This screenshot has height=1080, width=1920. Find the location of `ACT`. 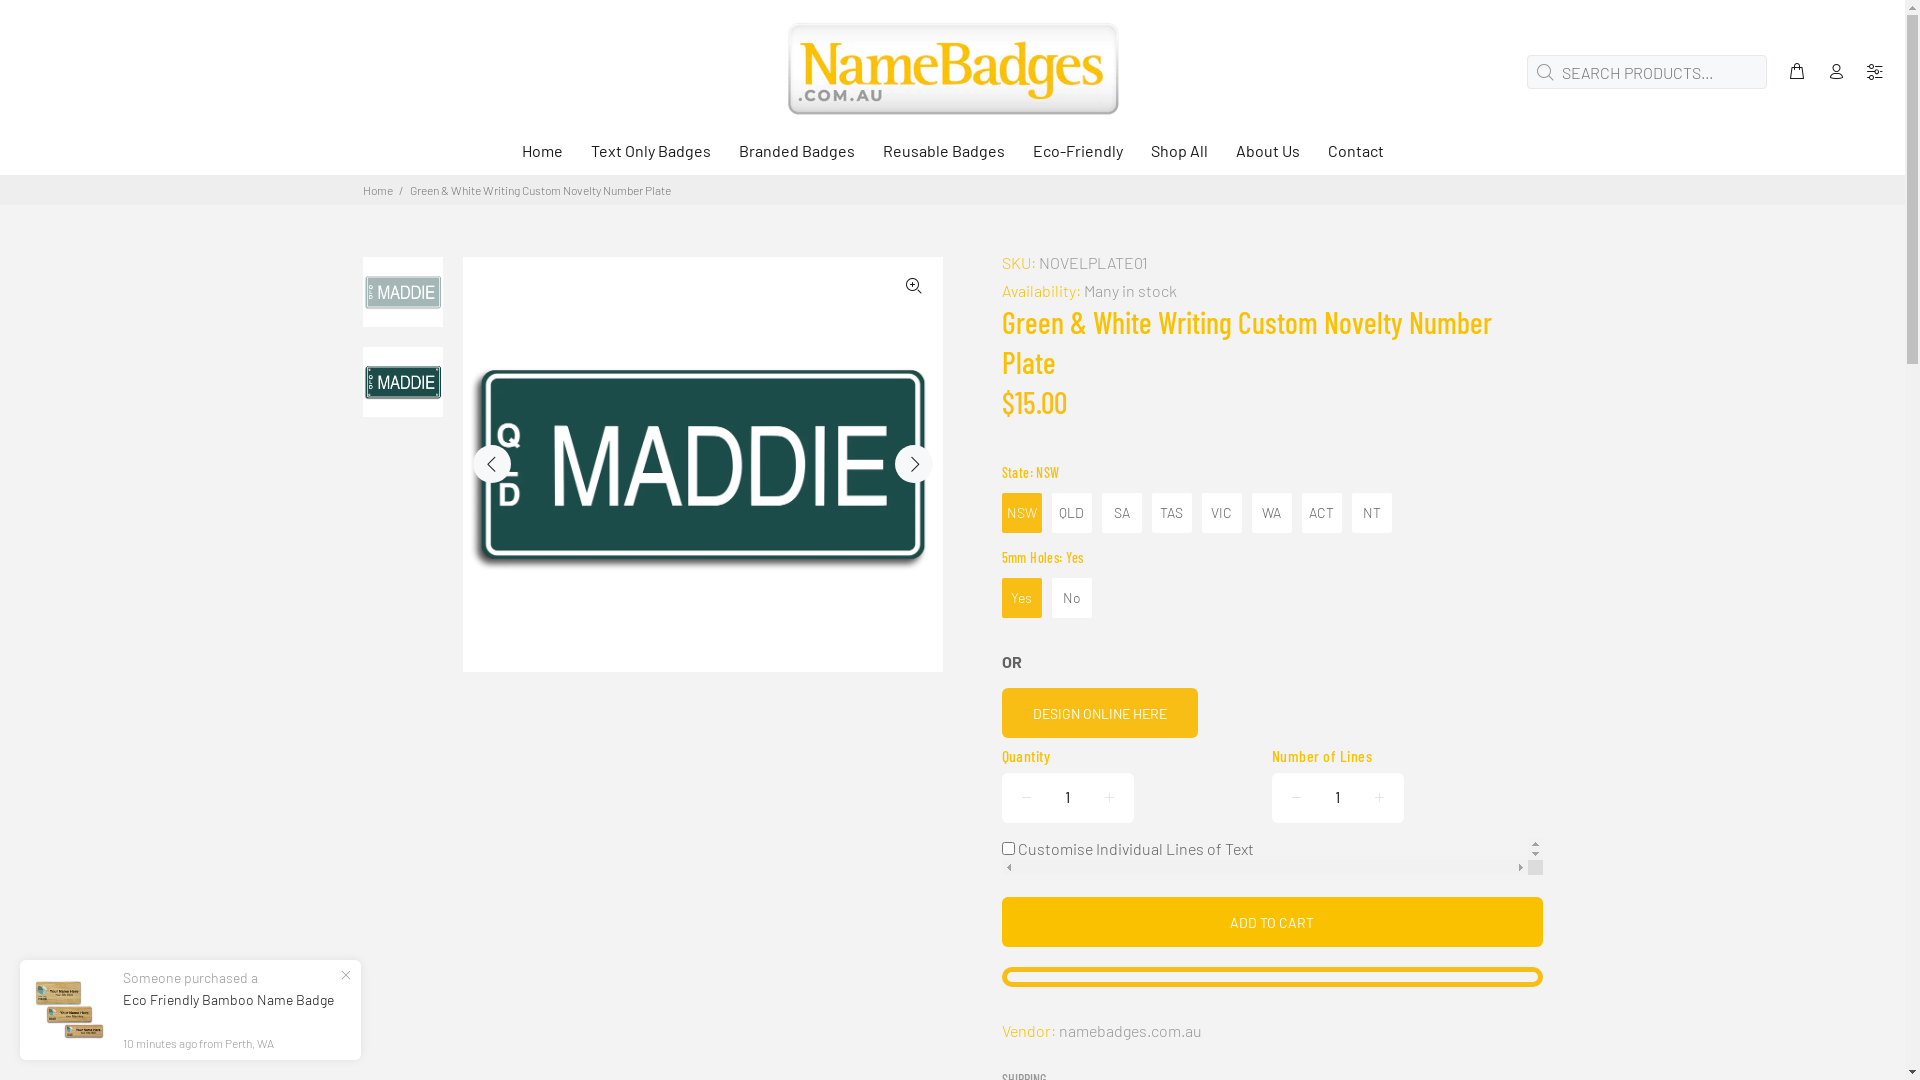

ACT is located at coordinates (1322, 513).